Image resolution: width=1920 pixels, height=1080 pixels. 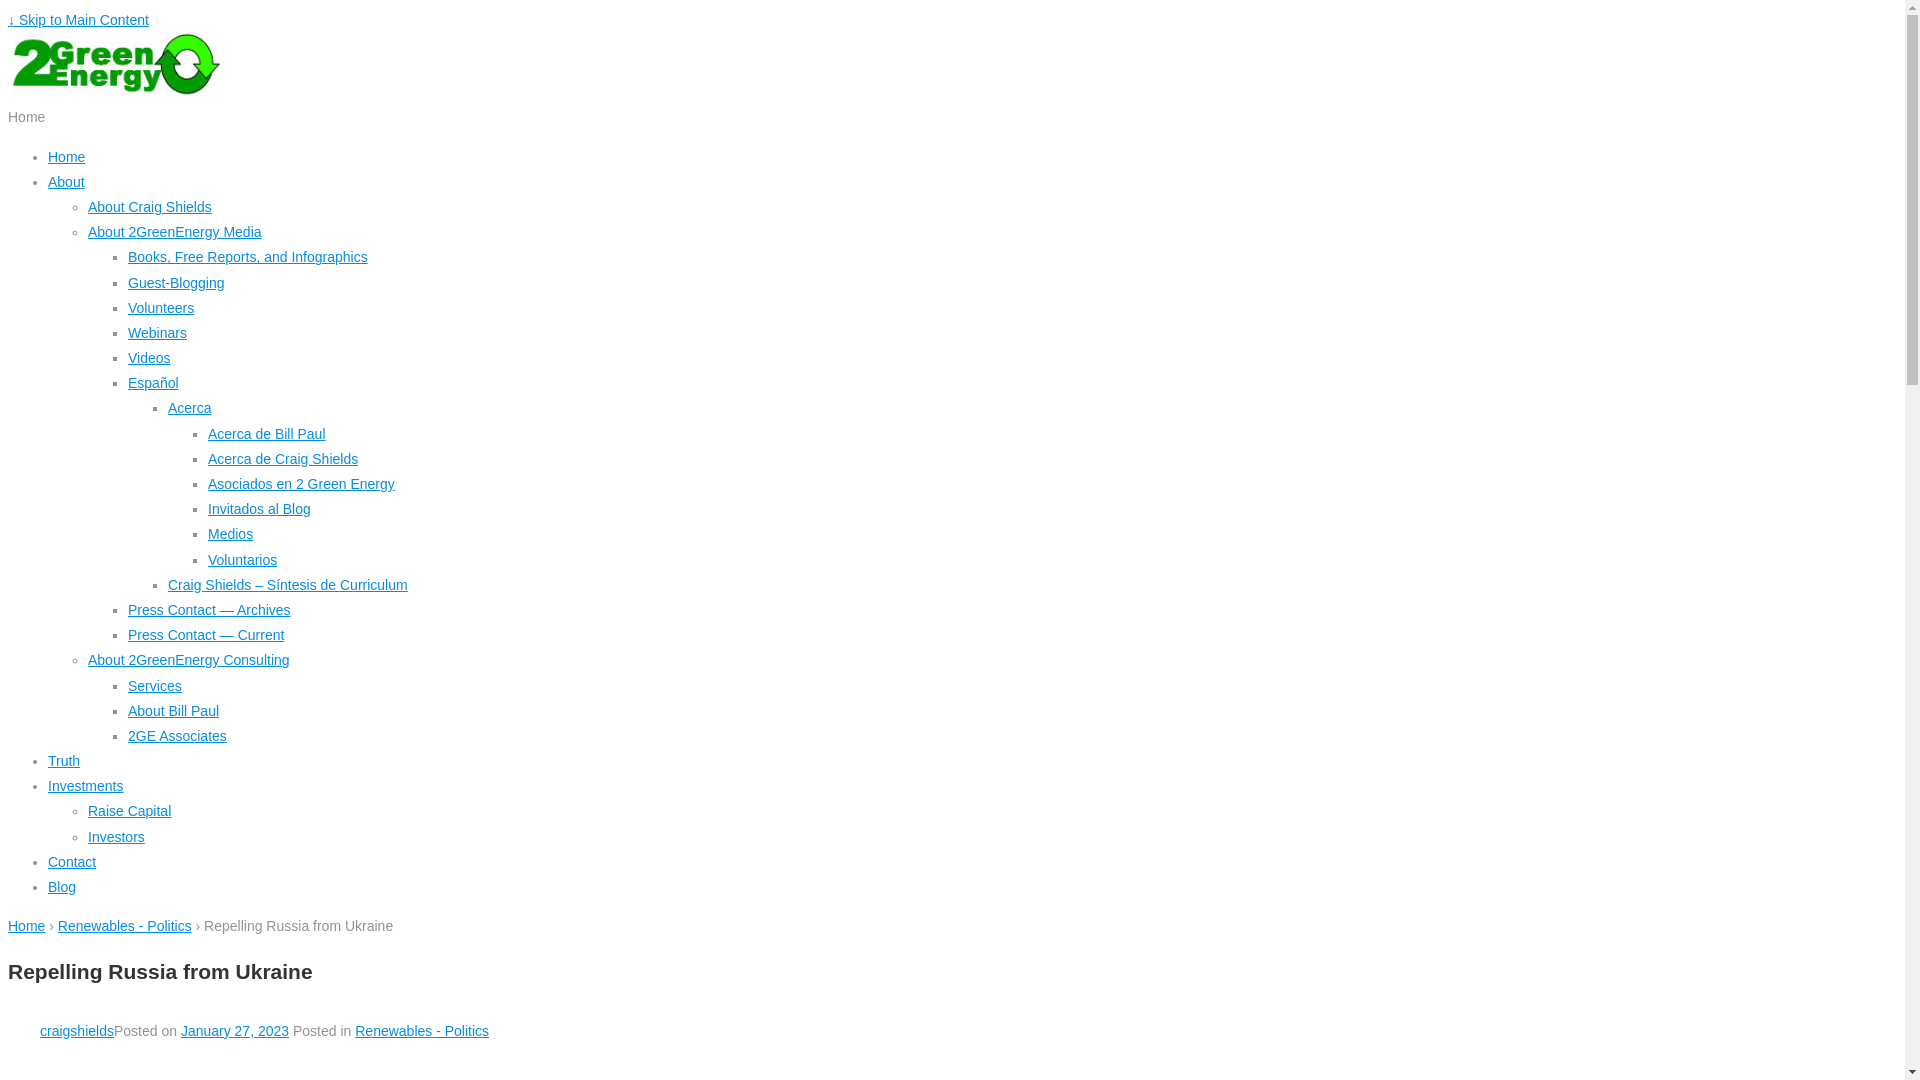 What do you see at coordinates (150, 358) in the screenshot?
I see `Videos` at bounding box center [150, 358].